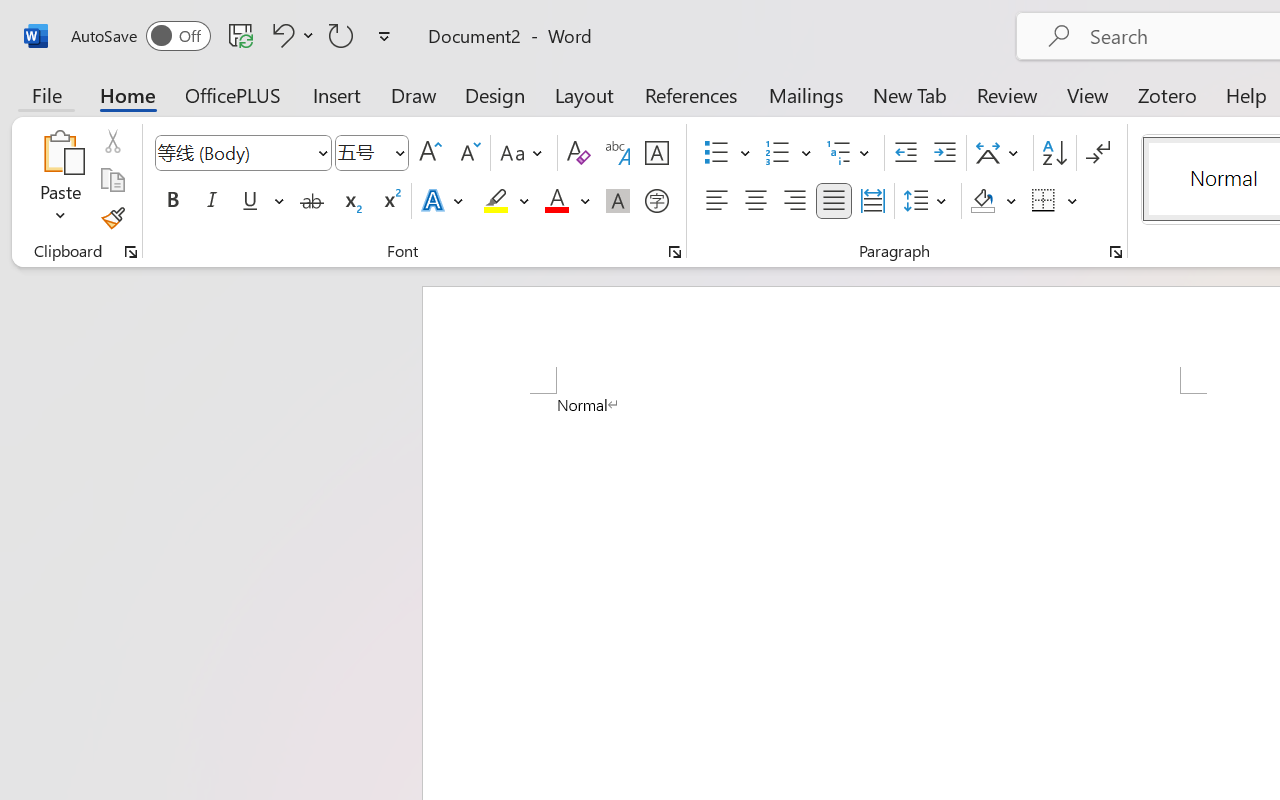 Image resolution: width=1280 pixels, height=800 pixels. I want to click on Draw, so click(414, 94).